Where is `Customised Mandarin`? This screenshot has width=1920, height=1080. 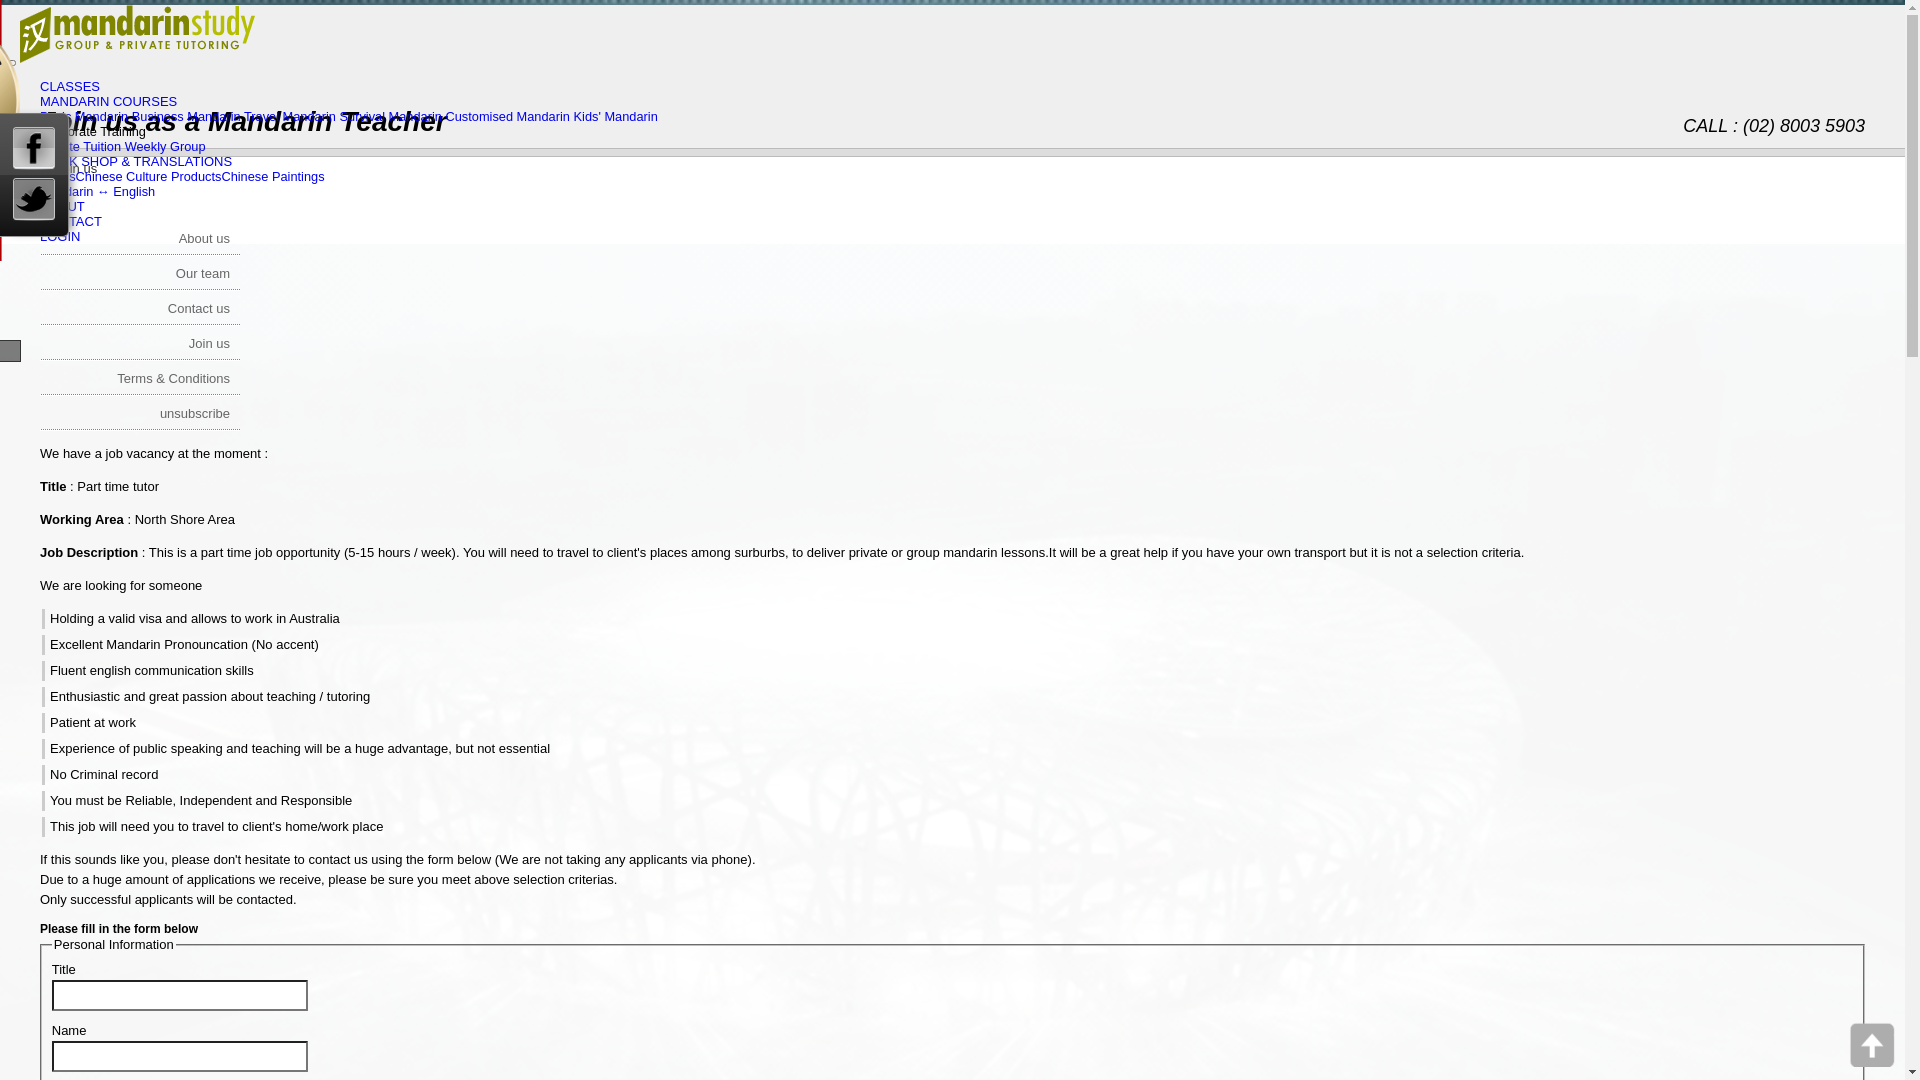 Customised Mandarin is located at coordinates (507, 116).